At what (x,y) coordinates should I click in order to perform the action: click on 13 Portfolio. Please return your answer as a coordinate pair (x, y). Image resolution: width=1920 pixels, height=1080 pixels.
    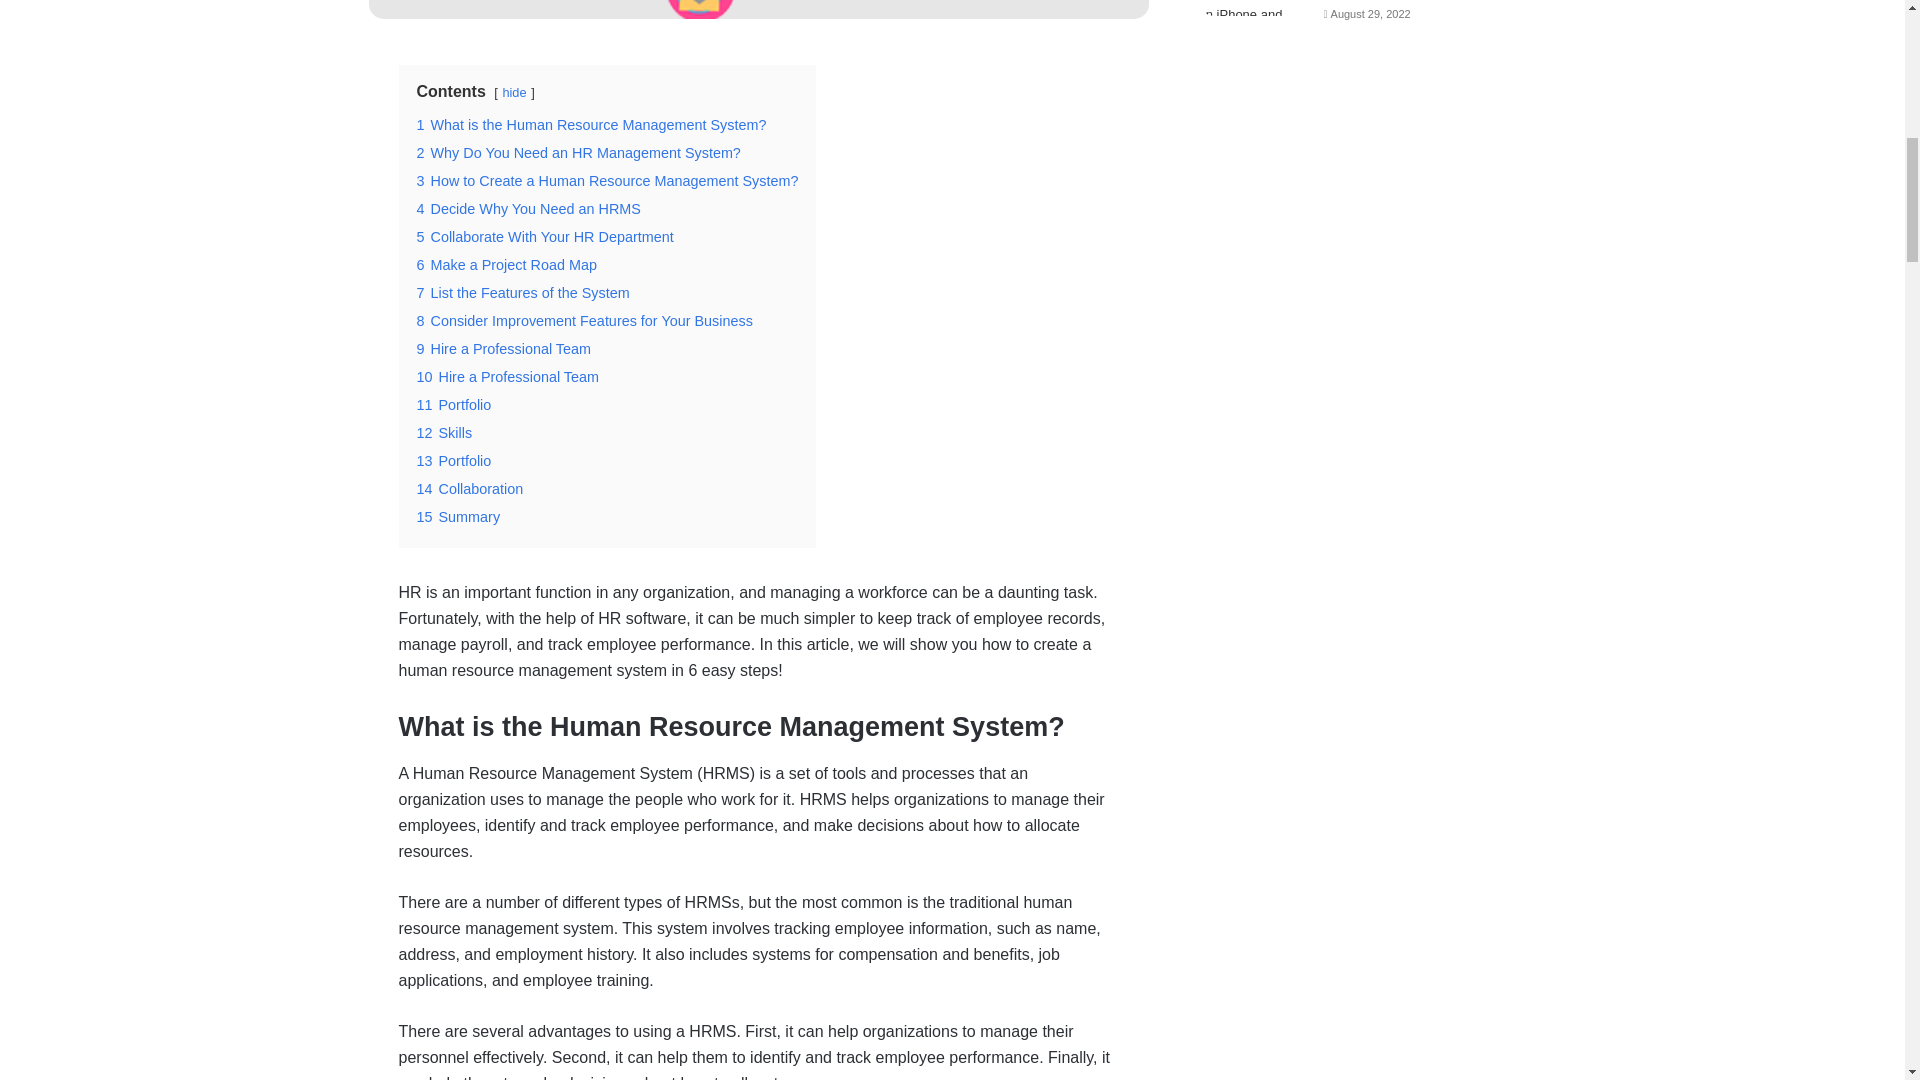
    Looking at the image, I should click on (454, 460).